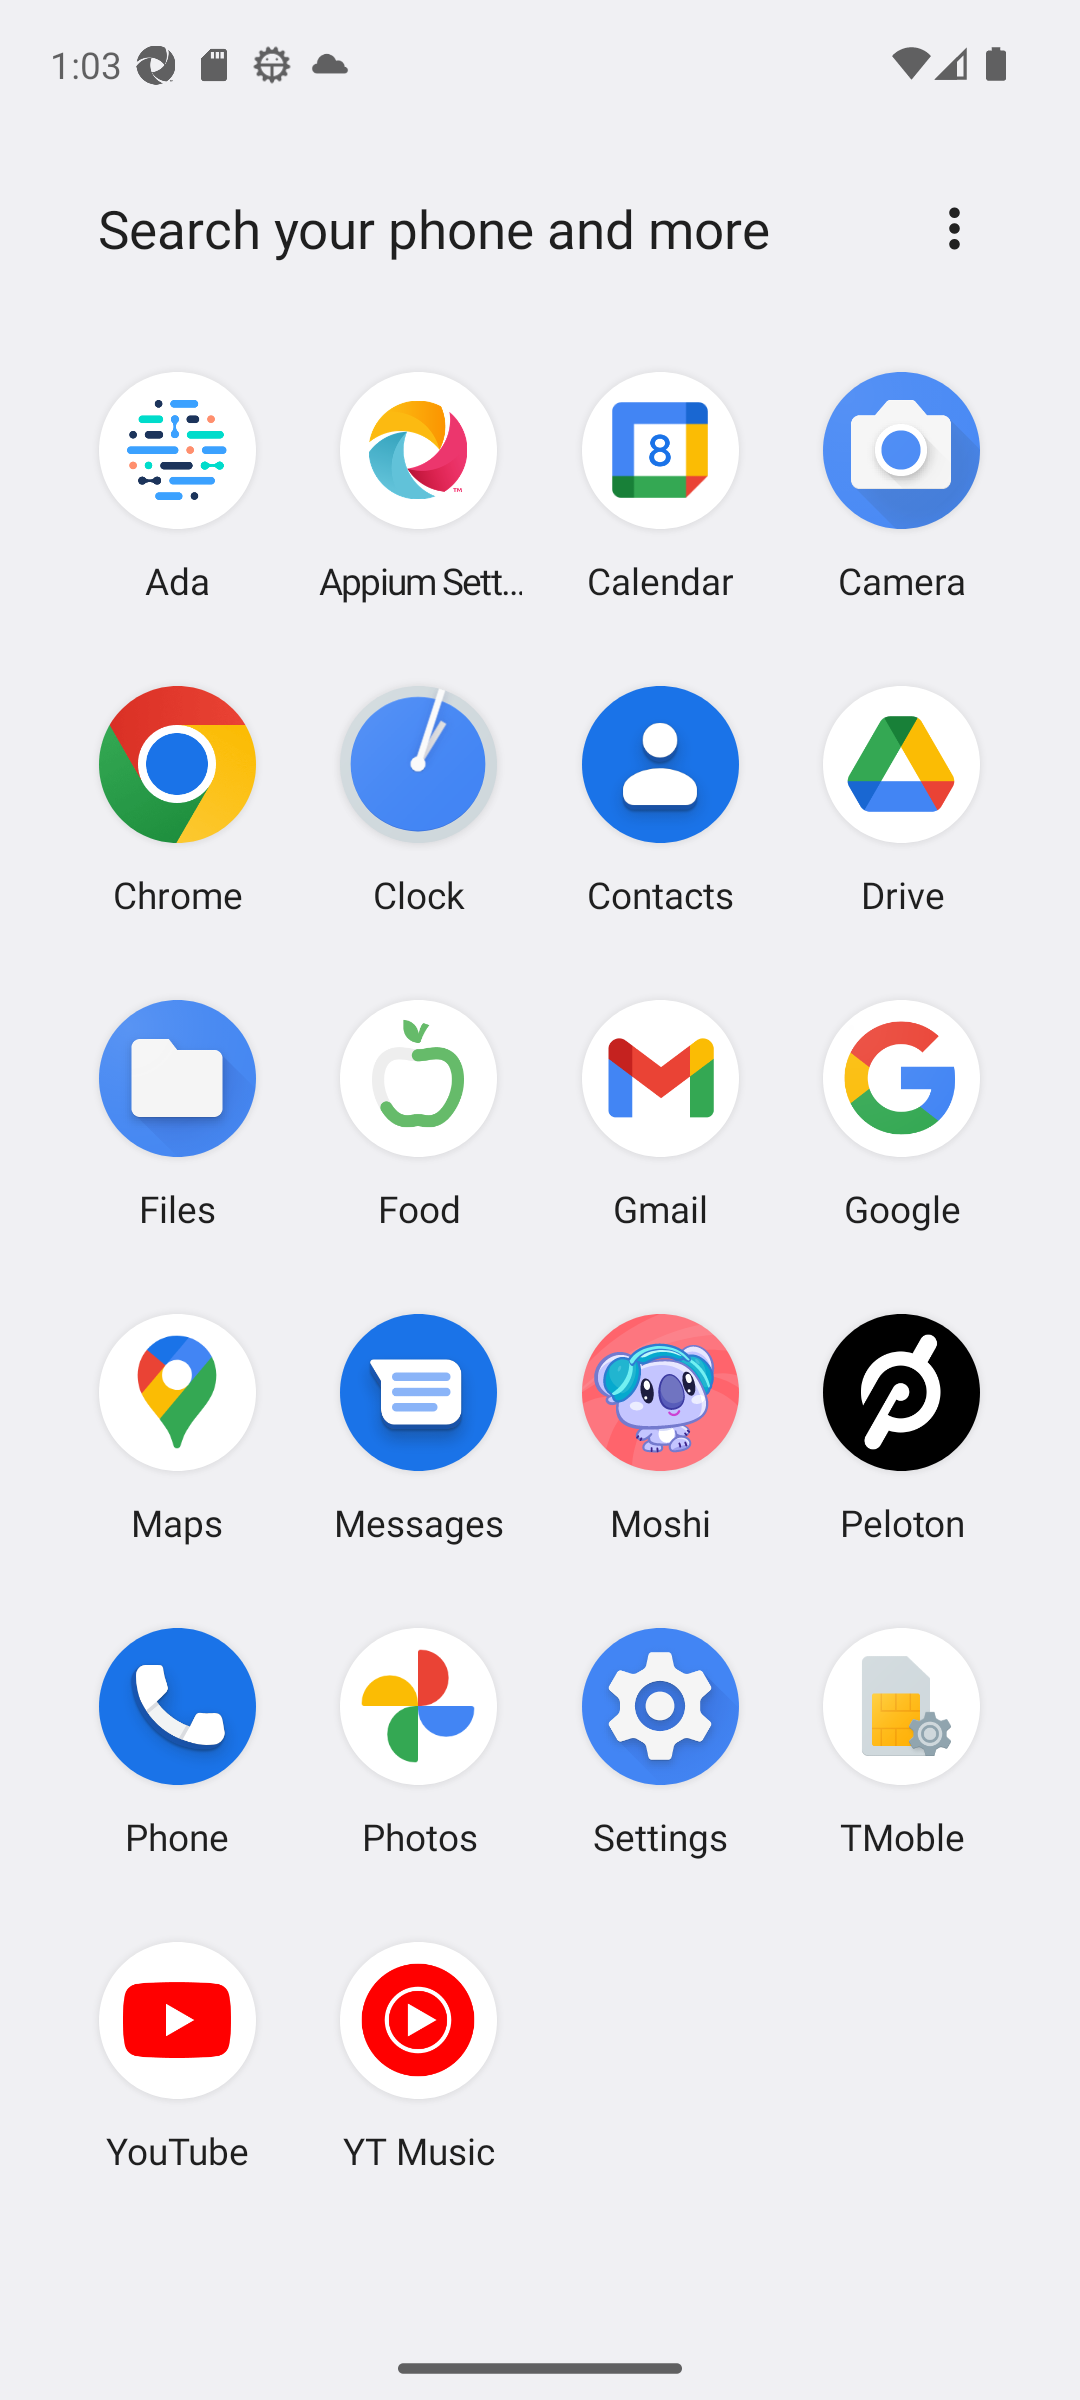  What do you see at coordinates (492, 229) in the screenshot?
I see `Search your phone and more` at bounding box center [492, 229].